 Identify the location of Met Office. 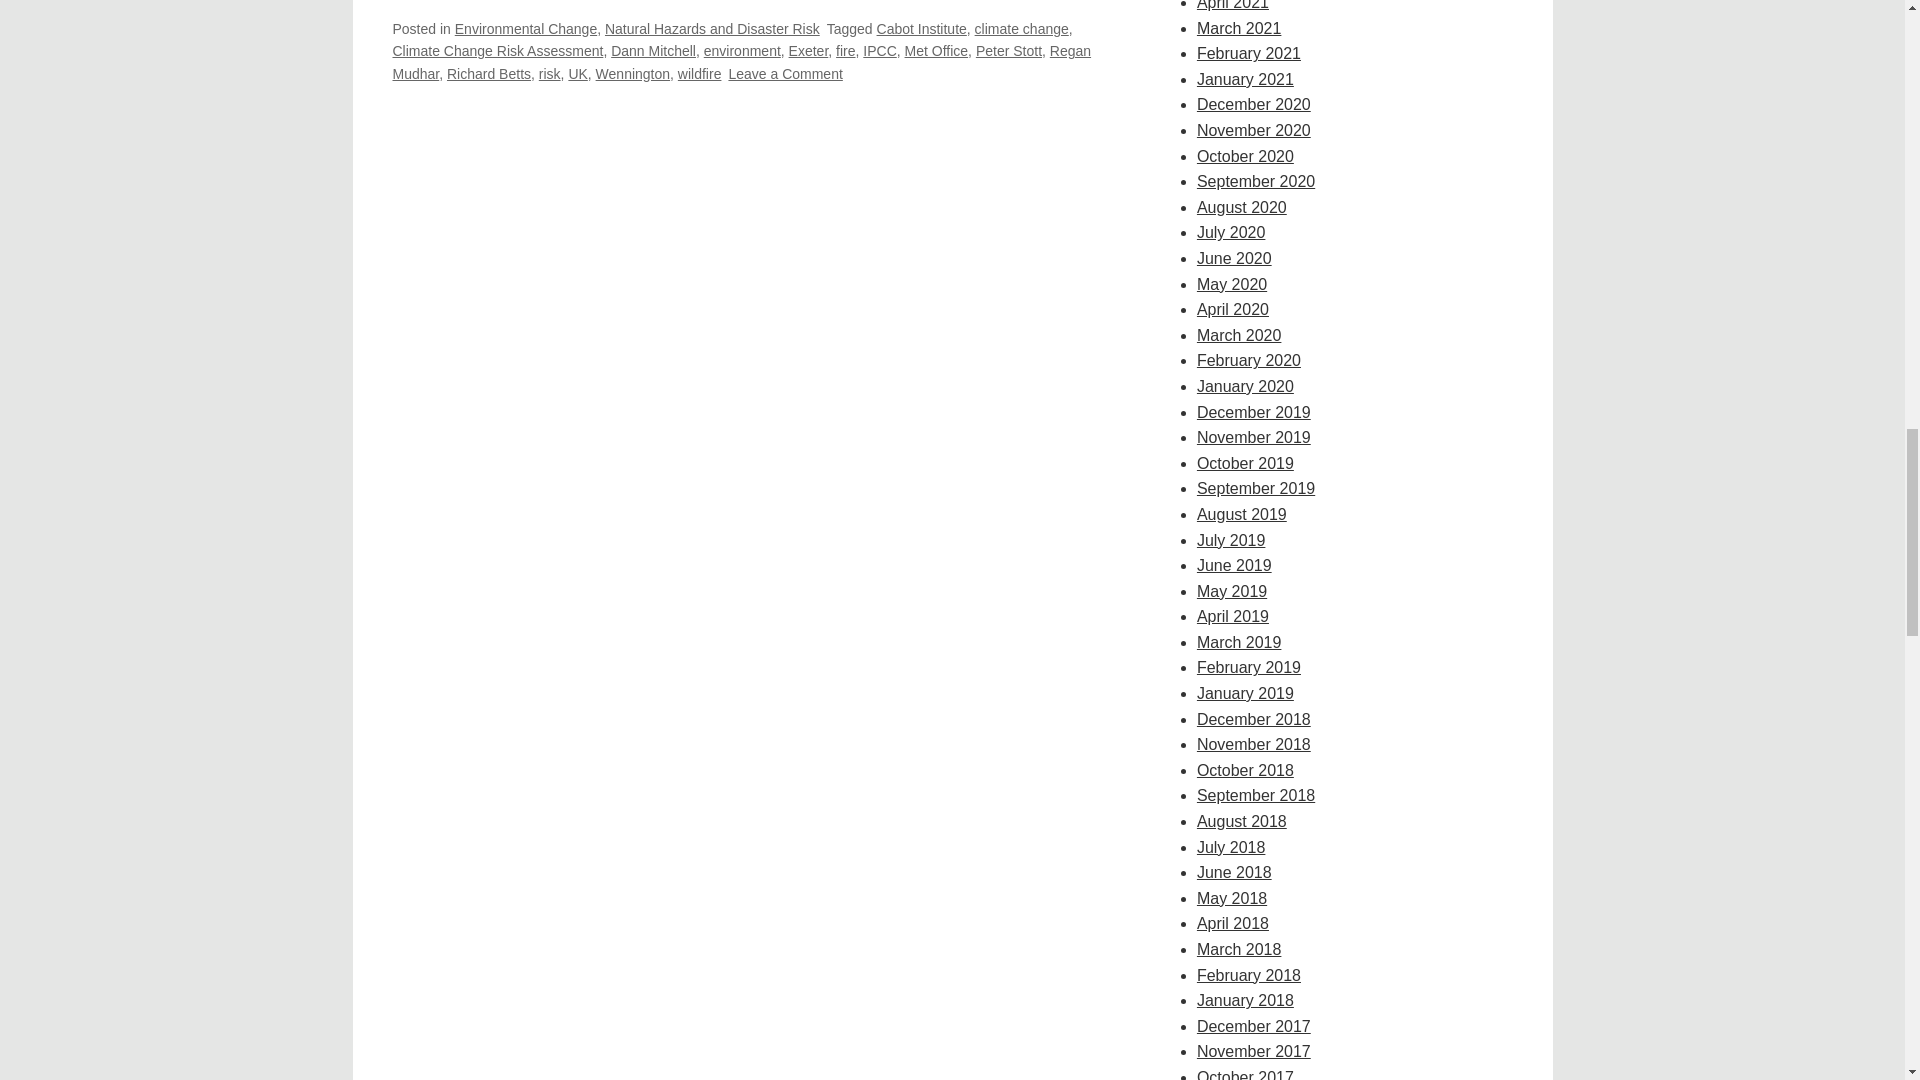
(936, 51).